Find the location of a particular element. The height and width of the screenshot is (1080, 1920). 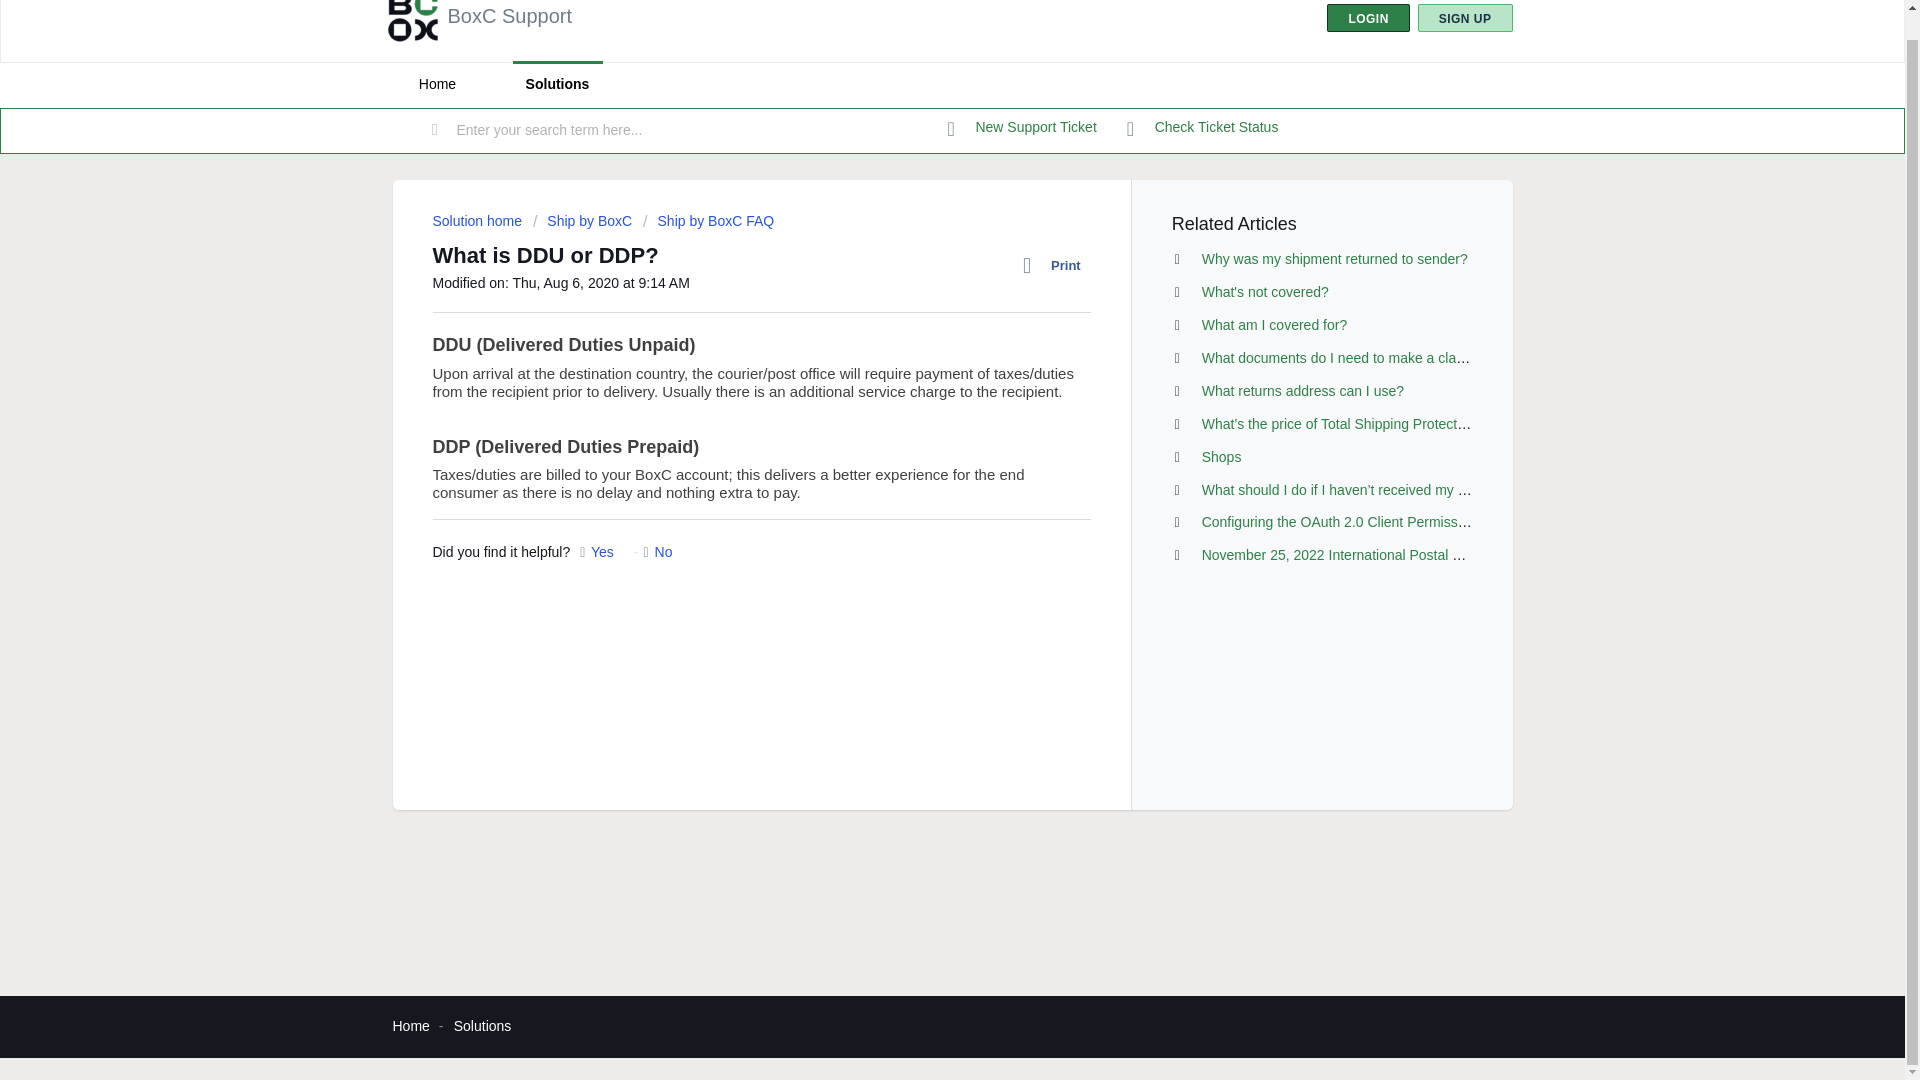

SIGN UP is located at coordinates (1465, 18).